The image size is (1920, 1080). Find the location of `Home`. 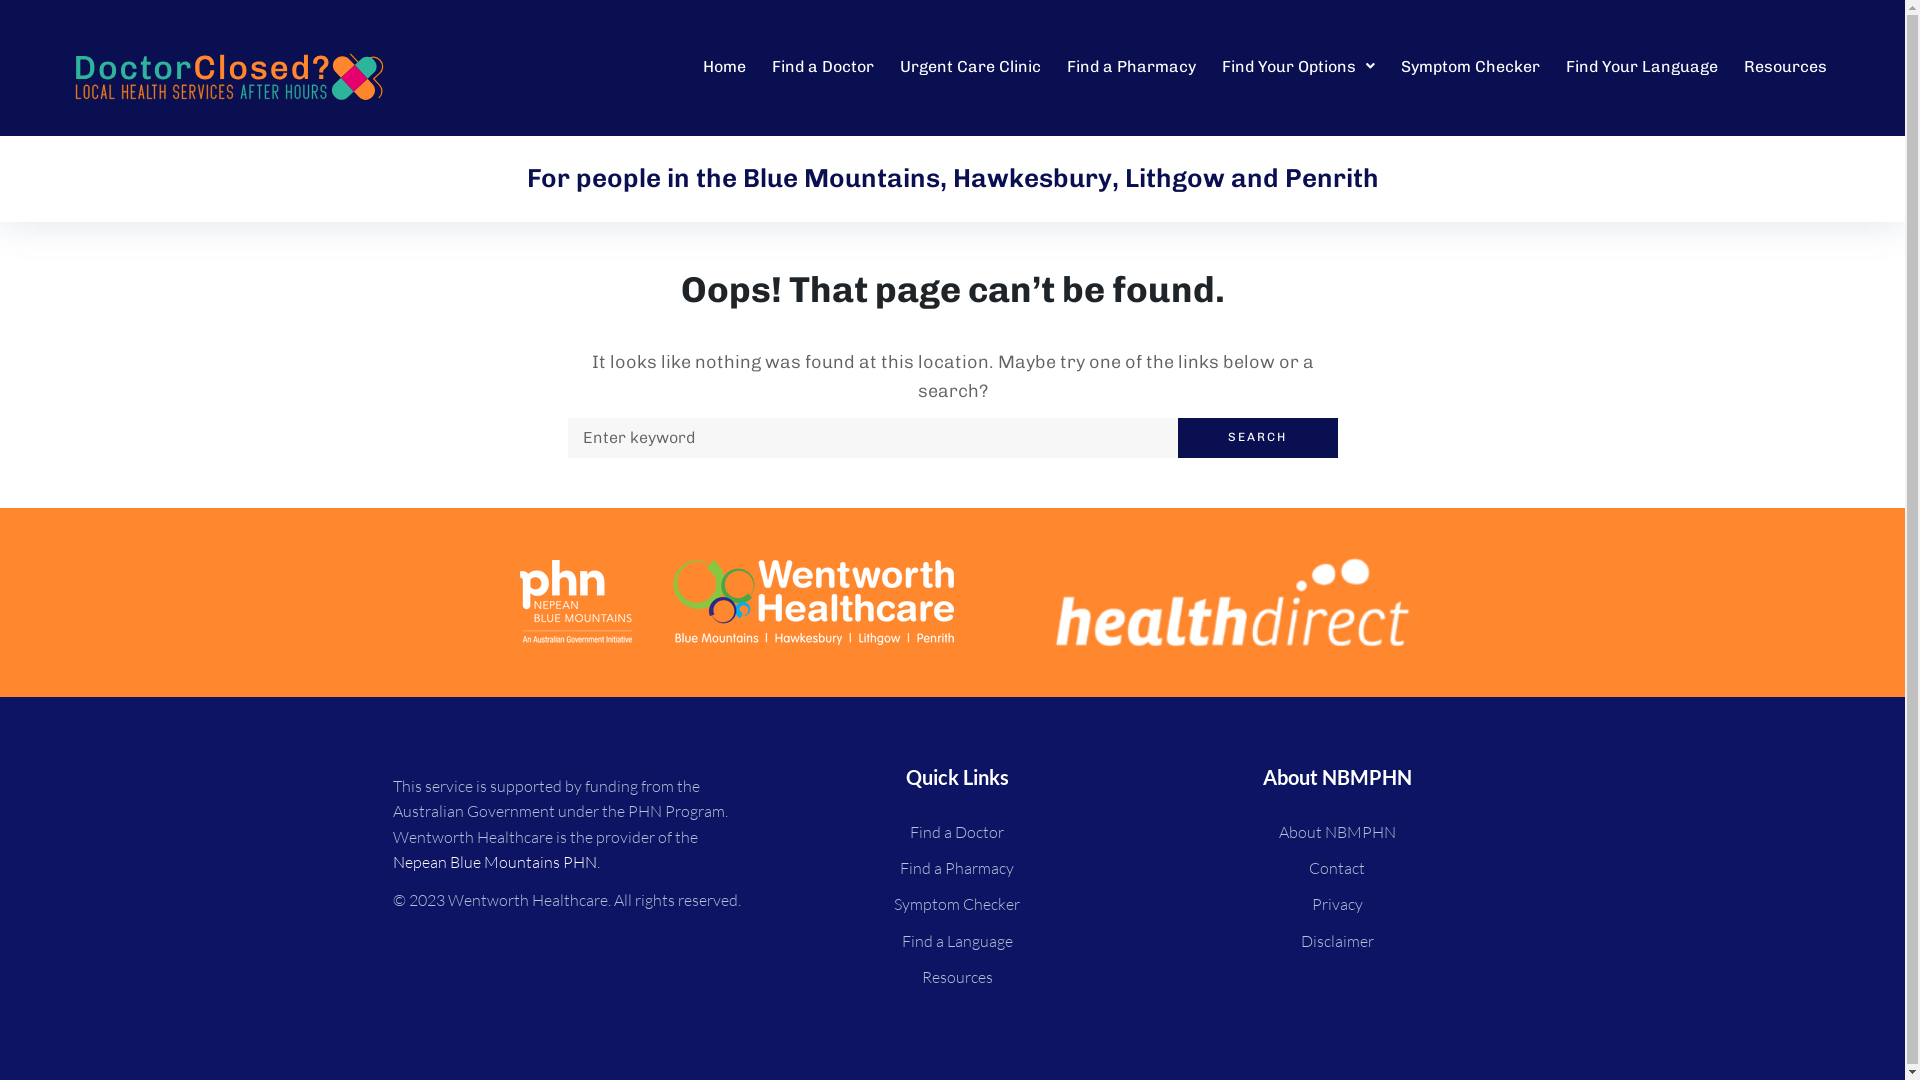

Home is located at coordinates (728, 67).